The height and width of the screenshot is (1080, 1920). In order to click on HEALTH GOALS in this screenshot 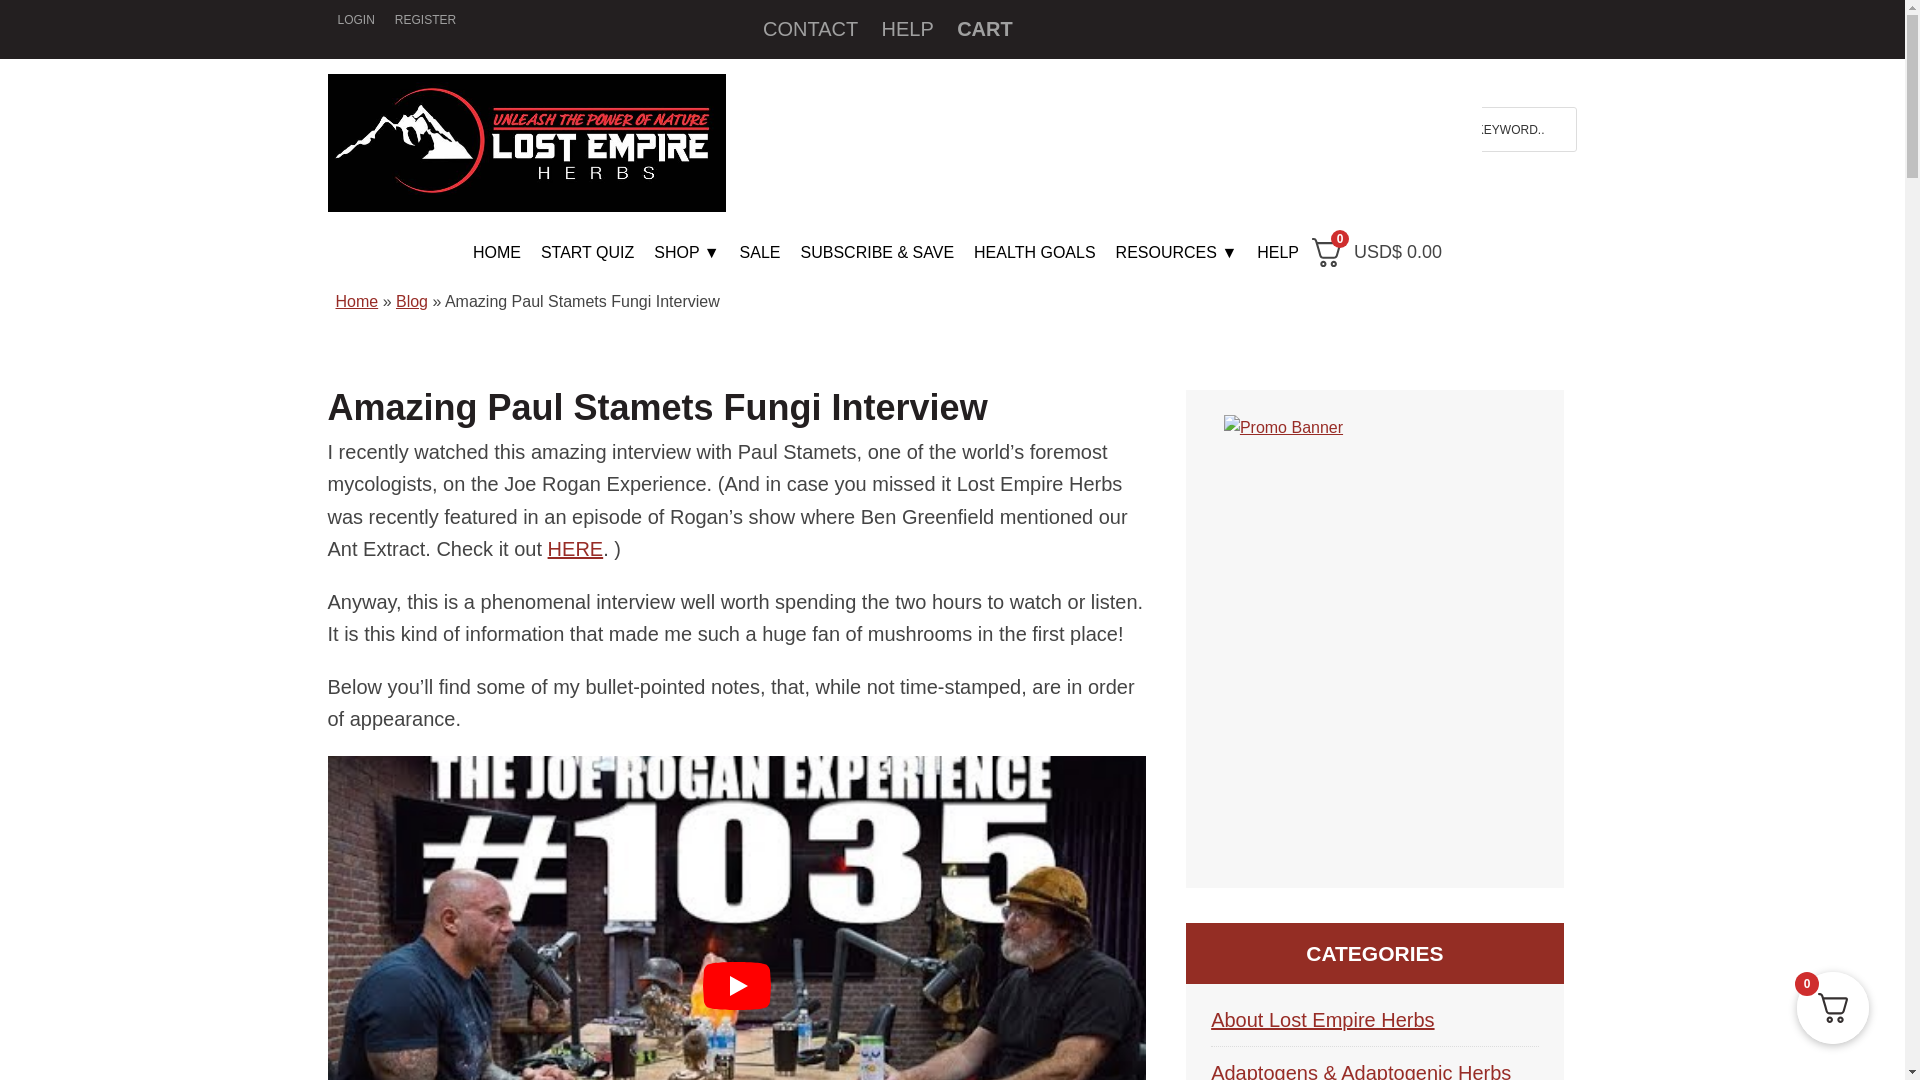, I will do `click(1034, 253)`.